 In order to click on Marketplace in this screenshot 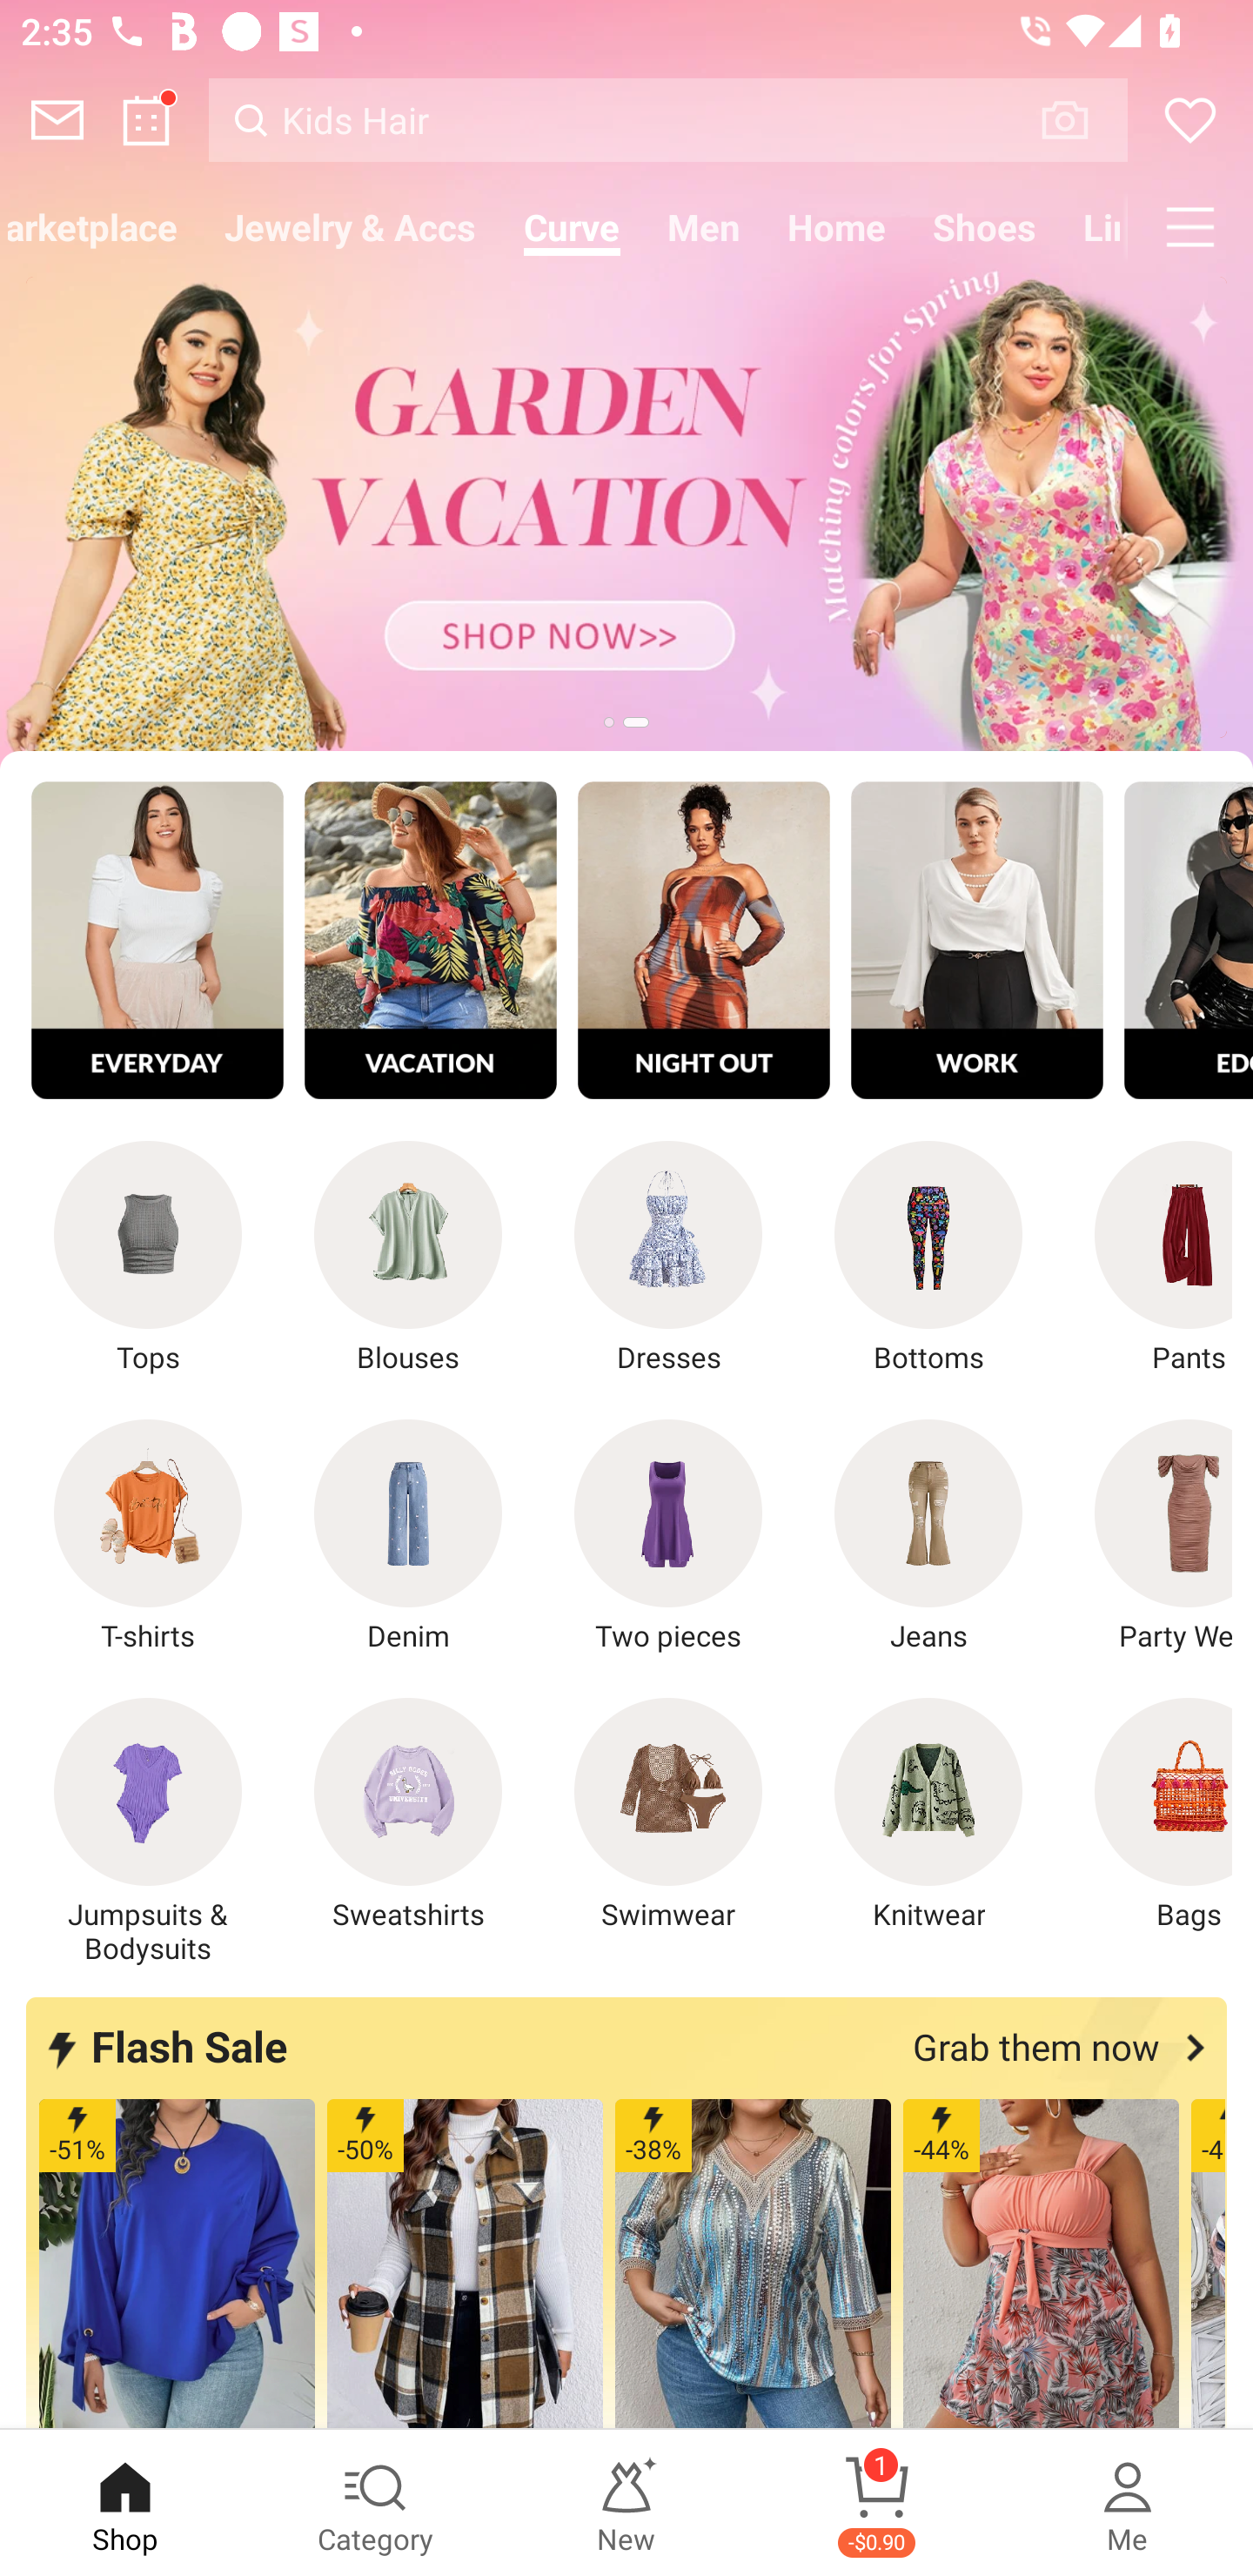, I will do `click(100, 226)`.